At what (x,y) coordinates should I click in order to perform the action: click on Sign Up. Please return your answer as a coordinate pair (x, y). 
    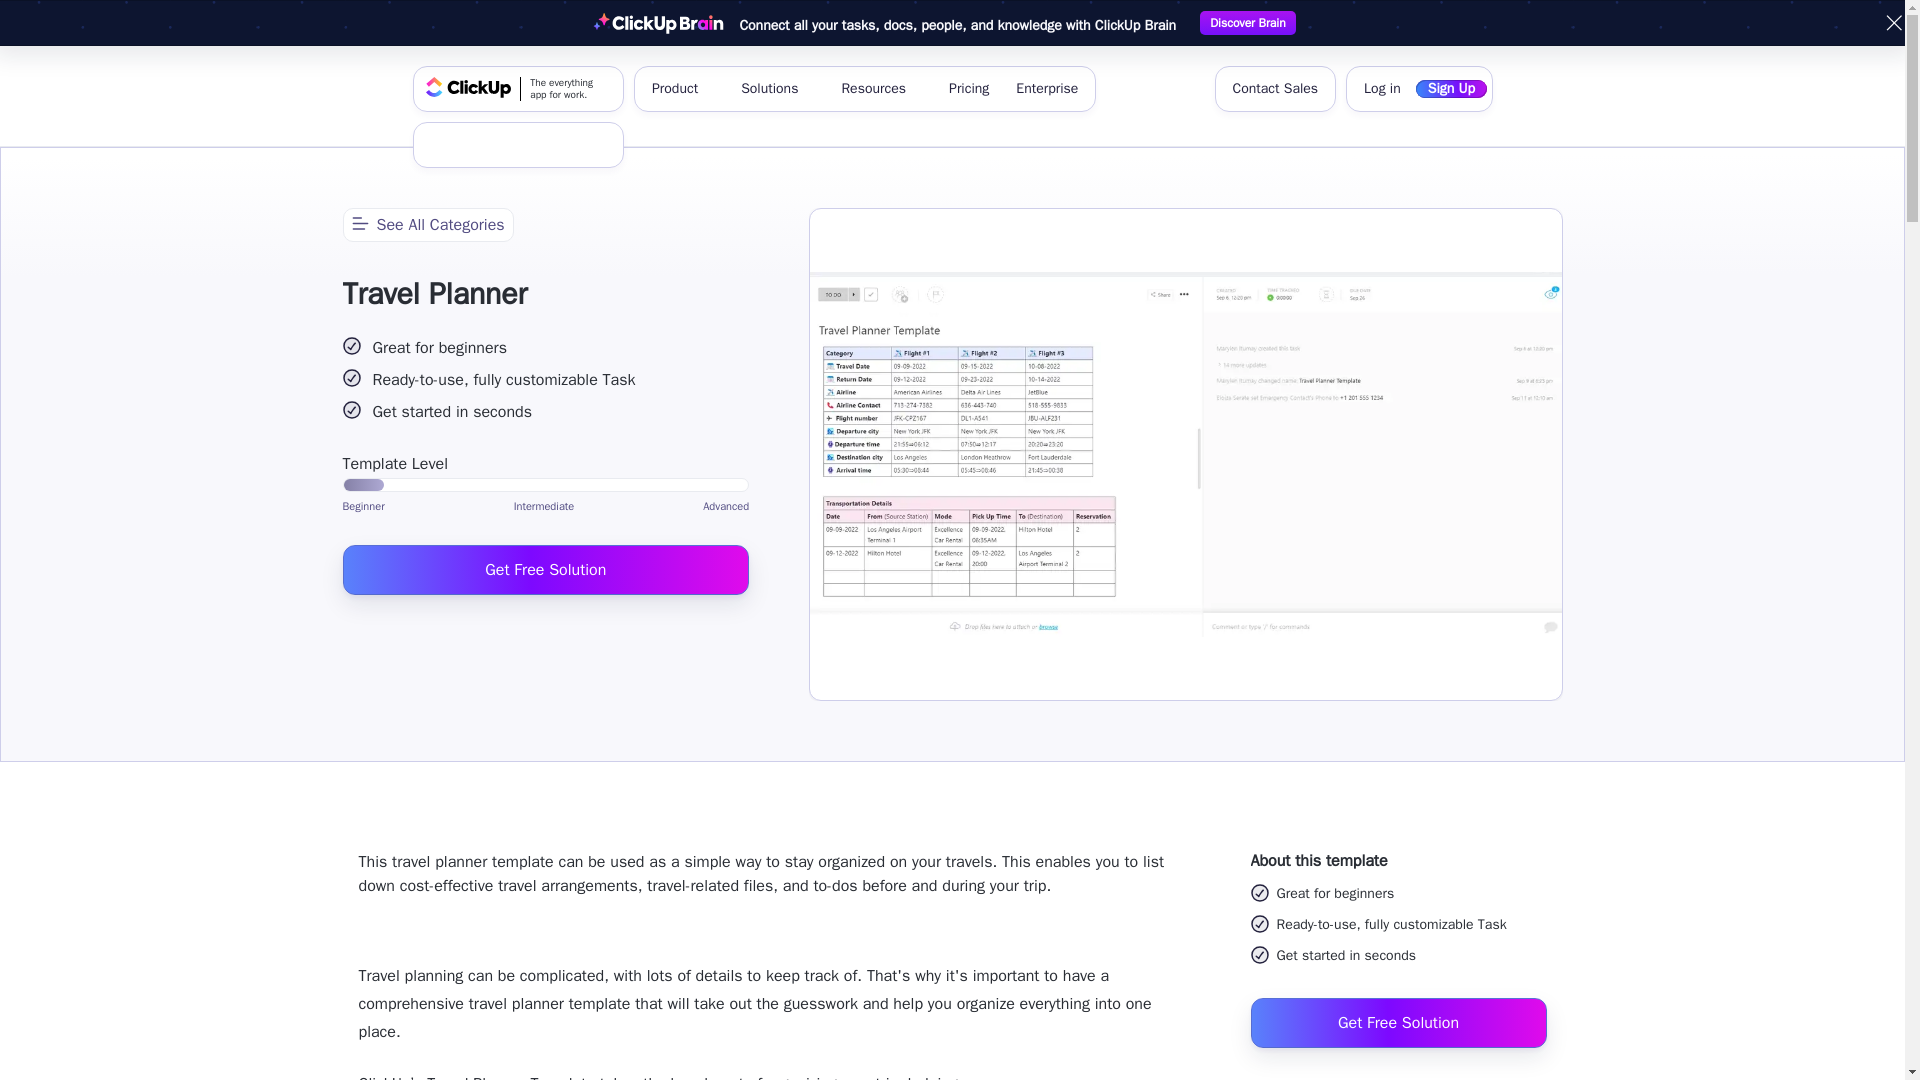
    Looking at the image, I should click on (495, 145).